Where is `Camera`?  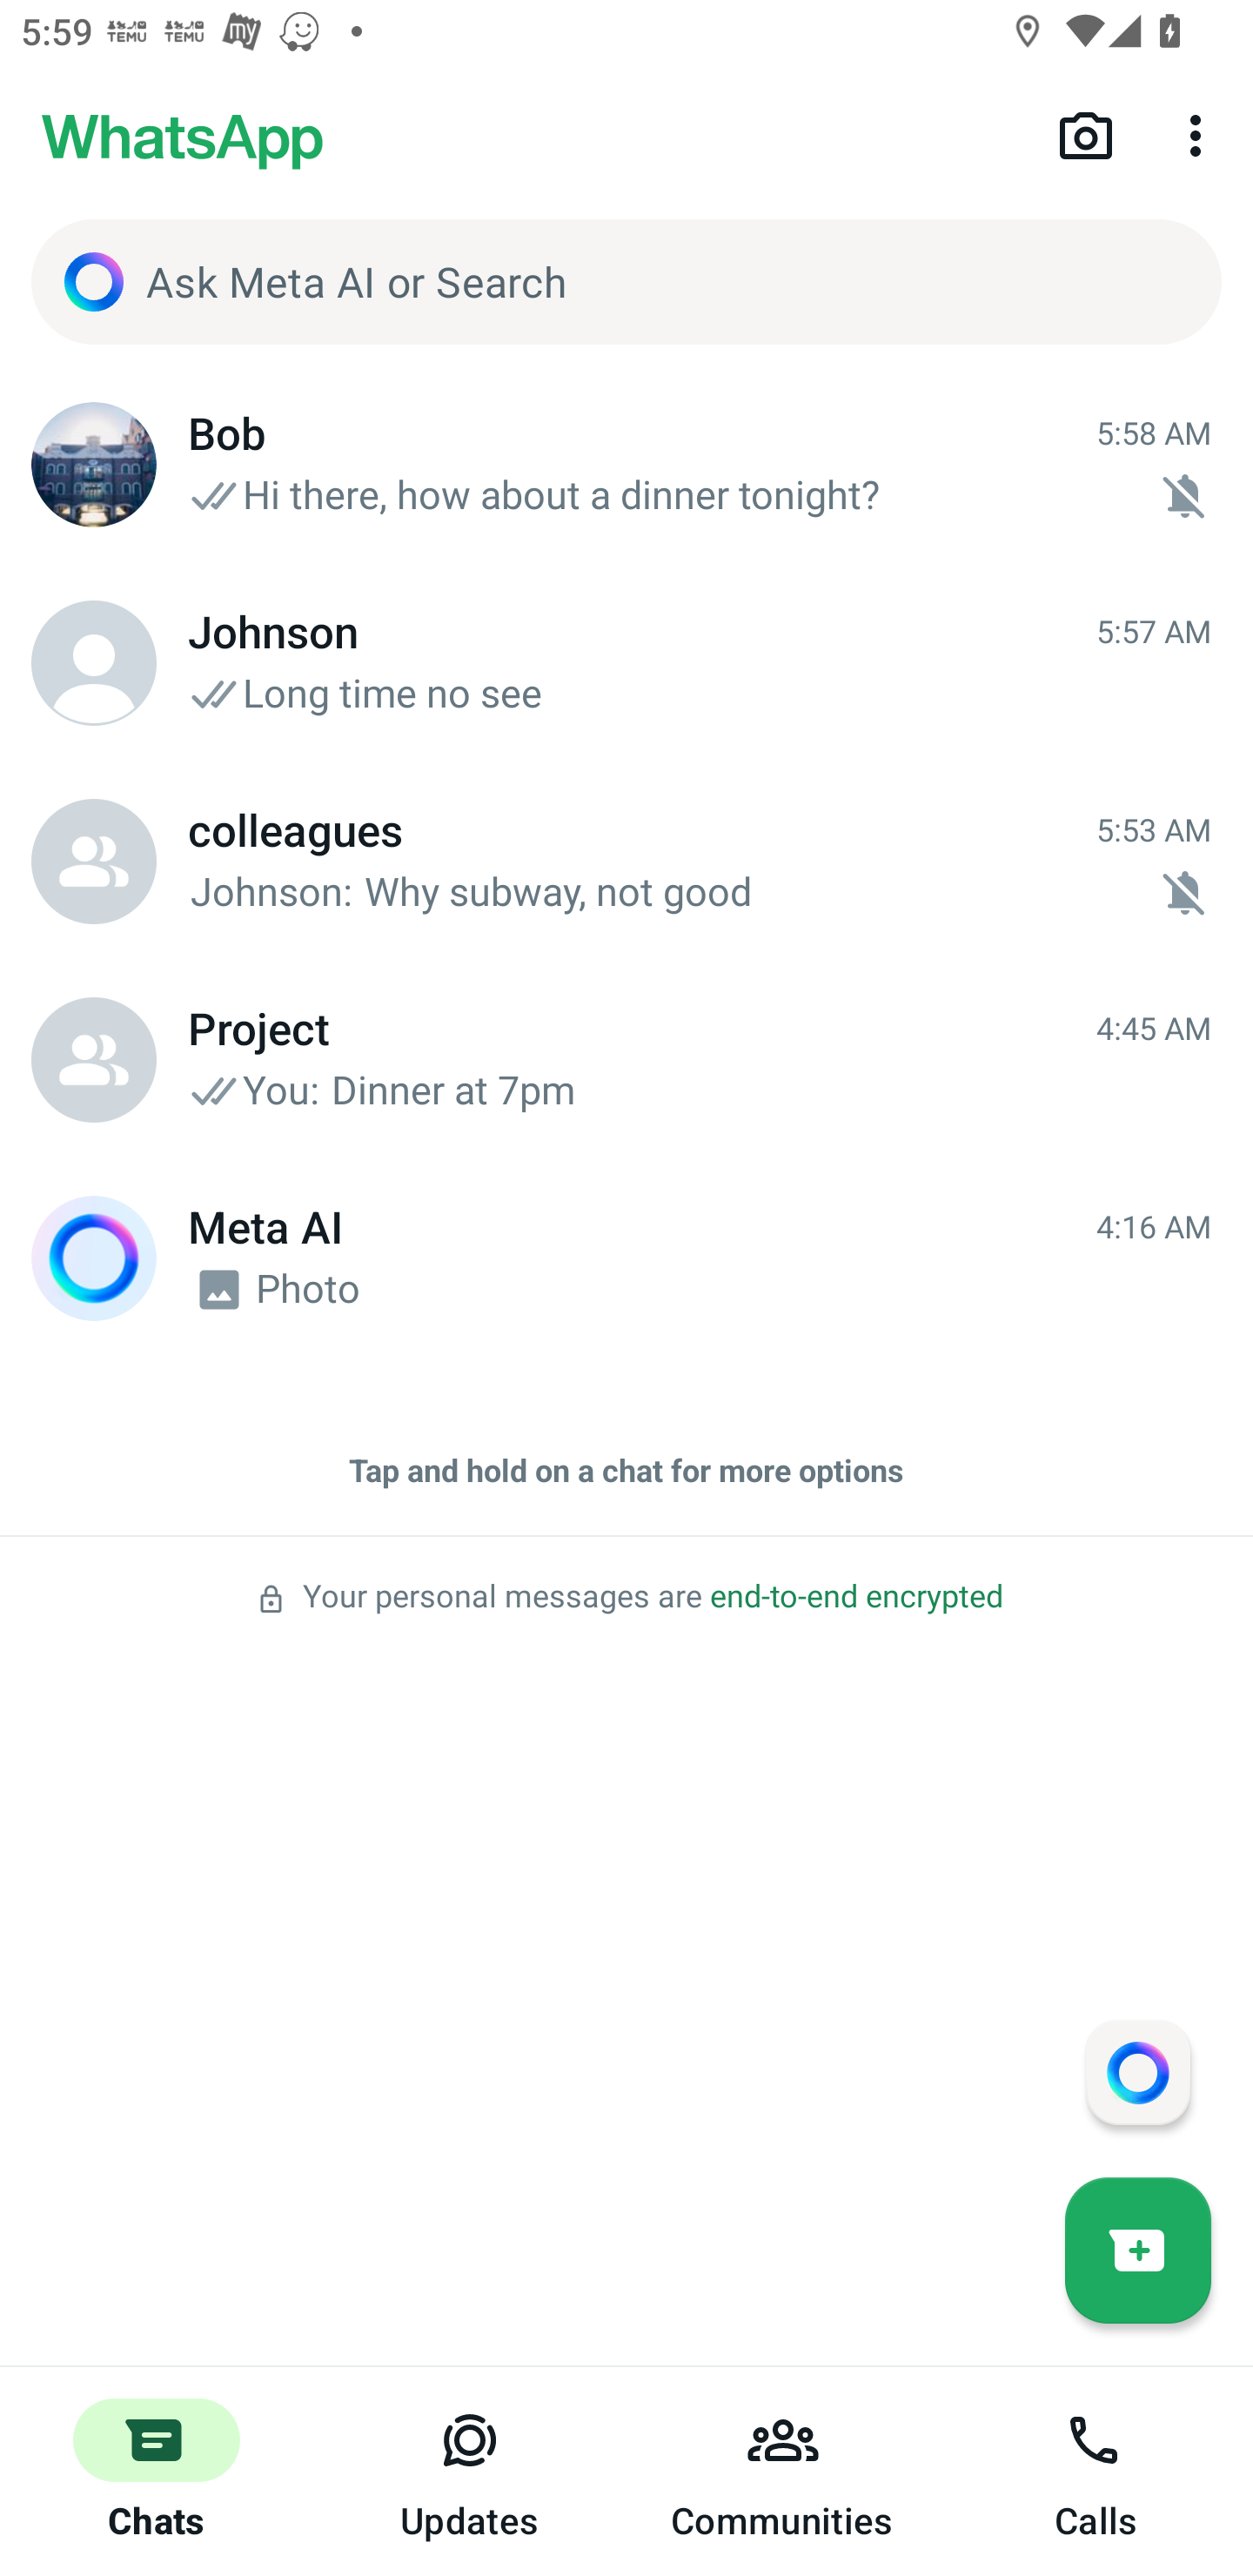 Camera is located at coordinates (1086, 134).